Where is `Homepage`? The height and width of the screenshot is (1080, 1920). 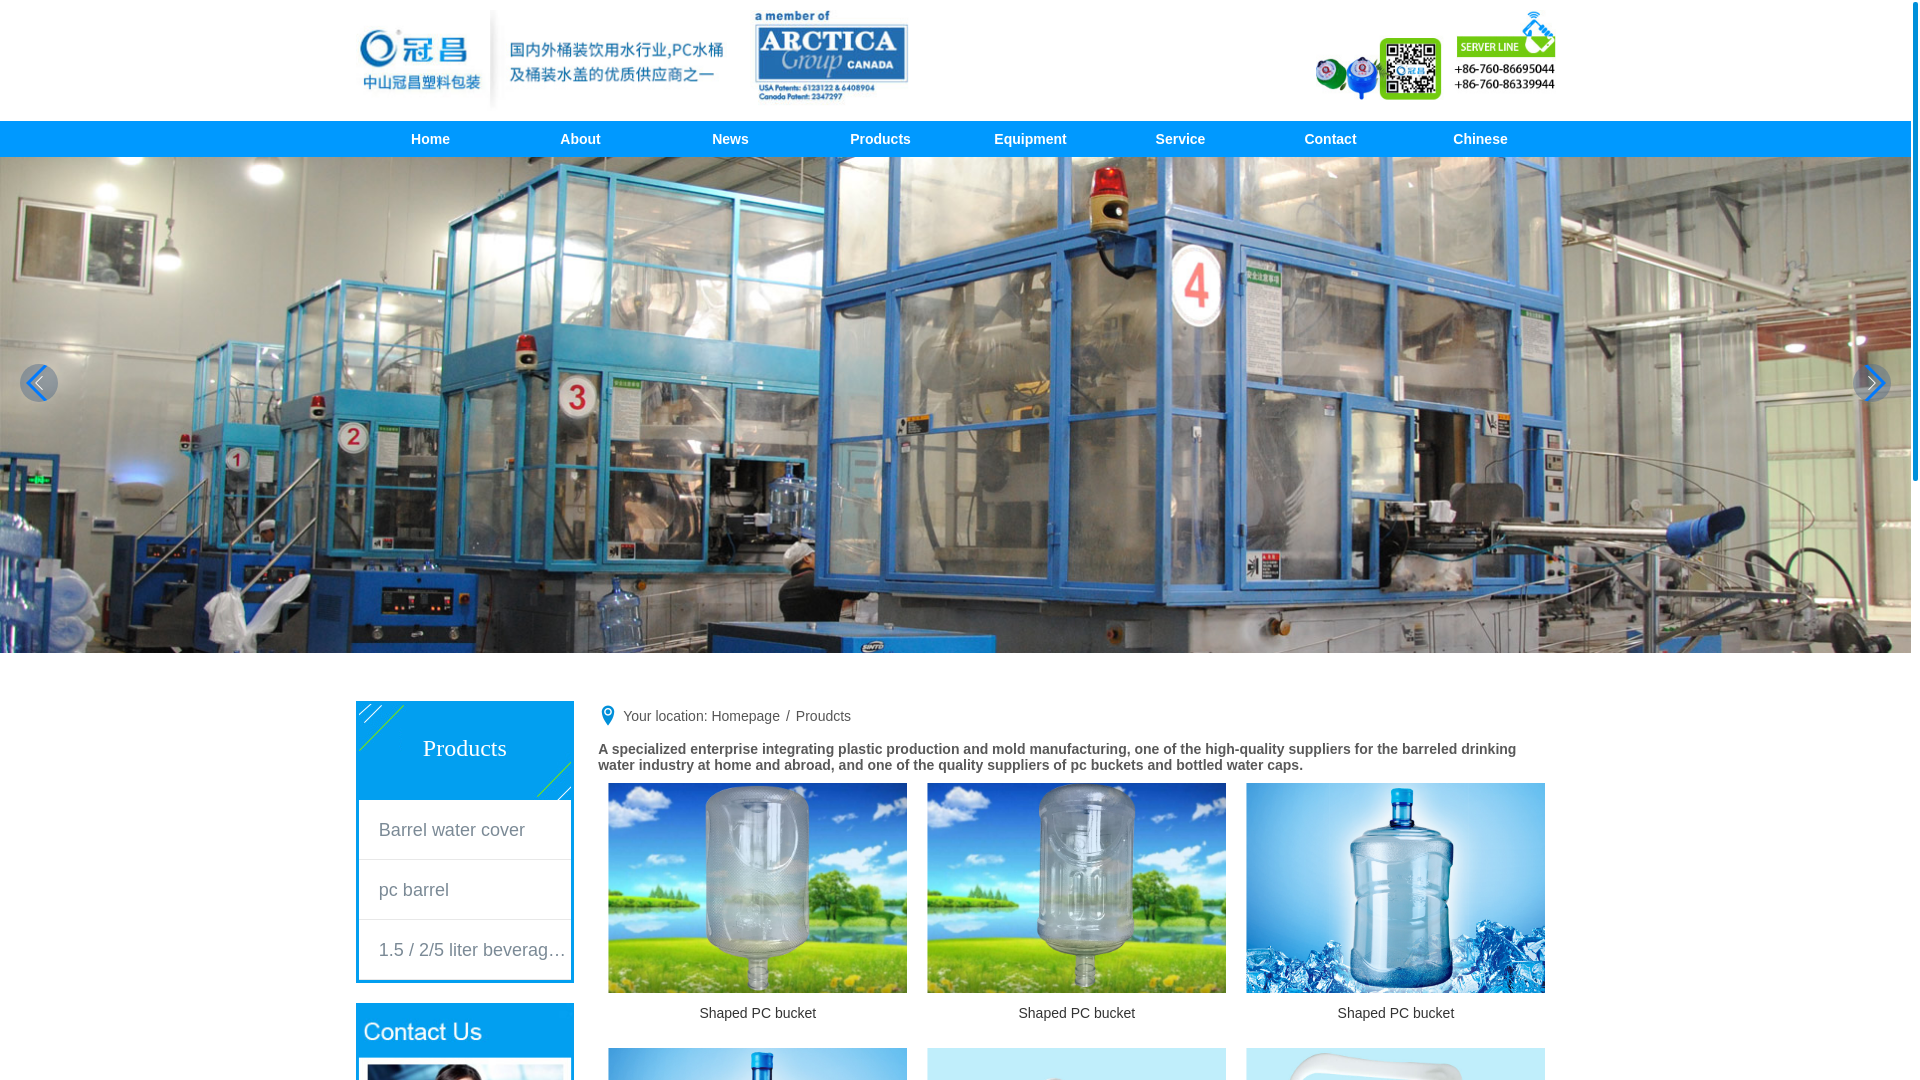 Homepage is located at coordinates (746, 716).